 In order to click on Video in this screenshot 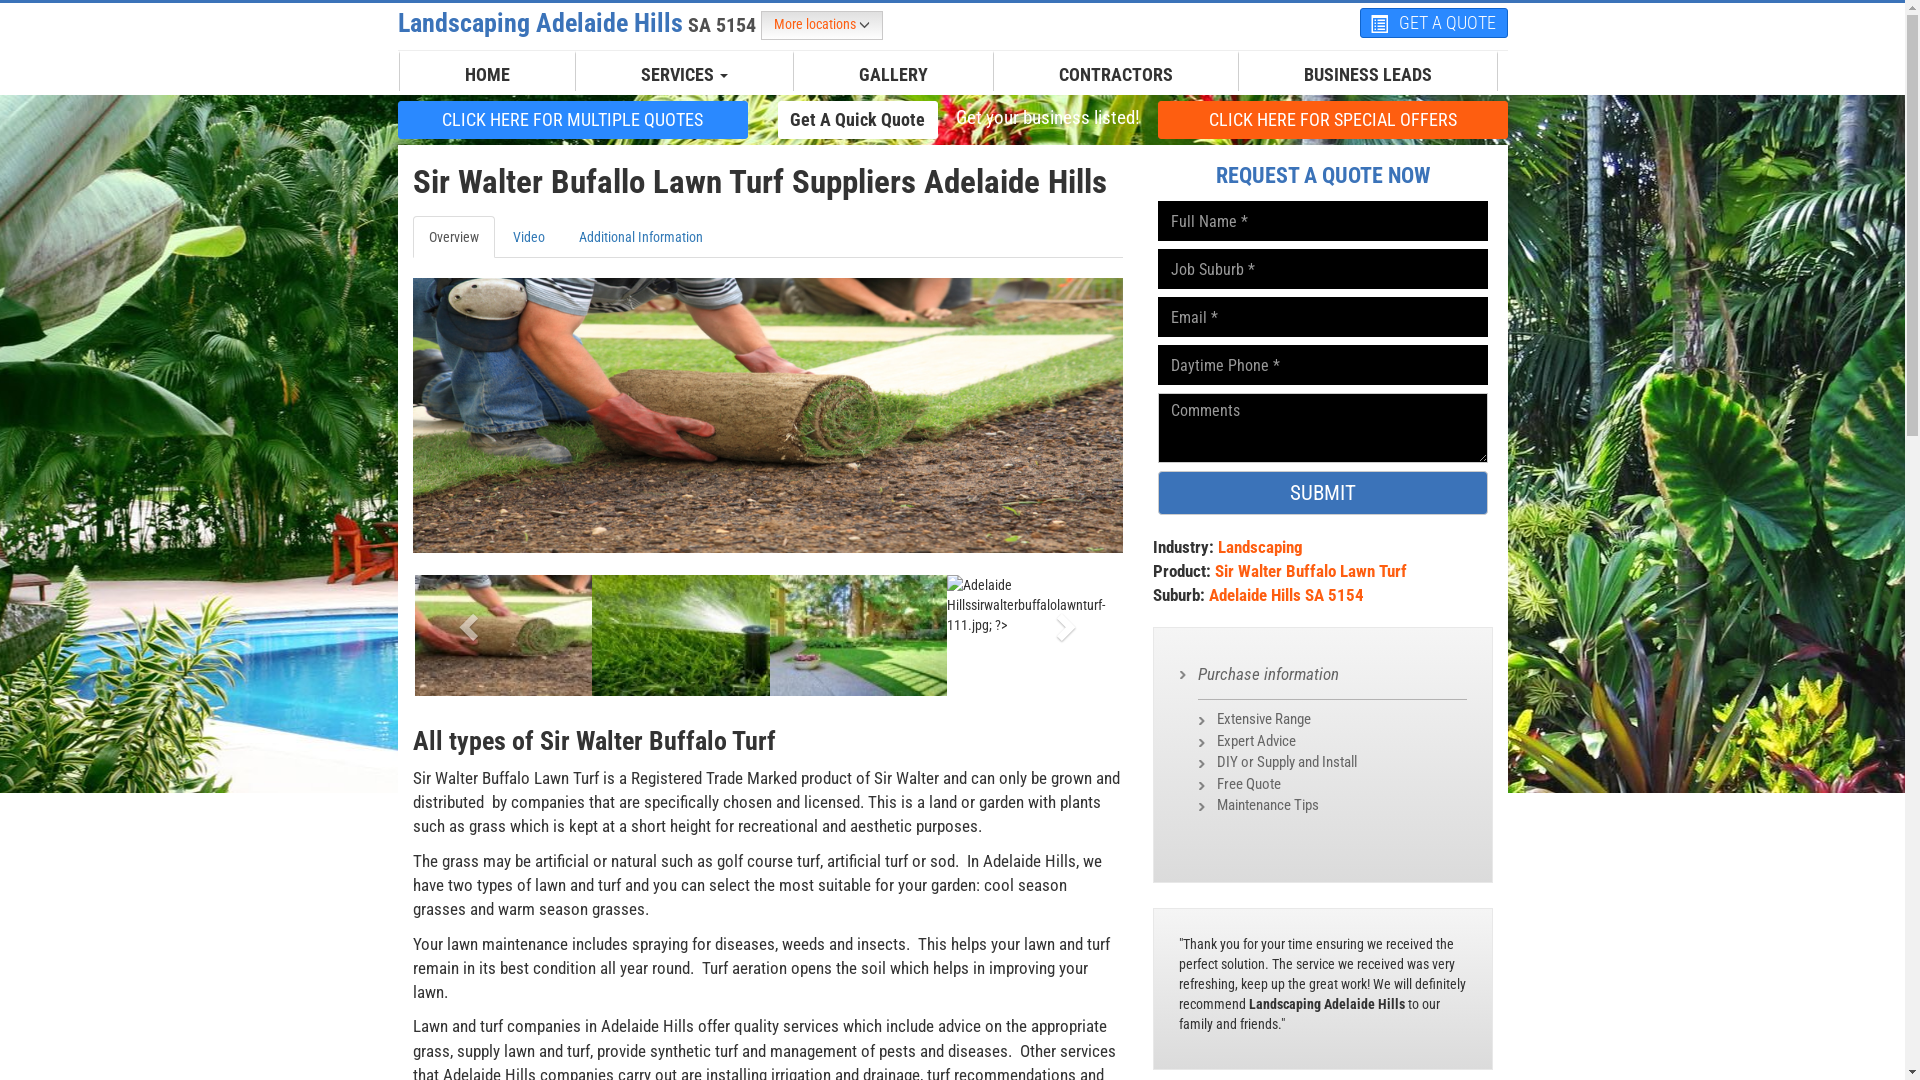, I will do `click(528, 237)`.